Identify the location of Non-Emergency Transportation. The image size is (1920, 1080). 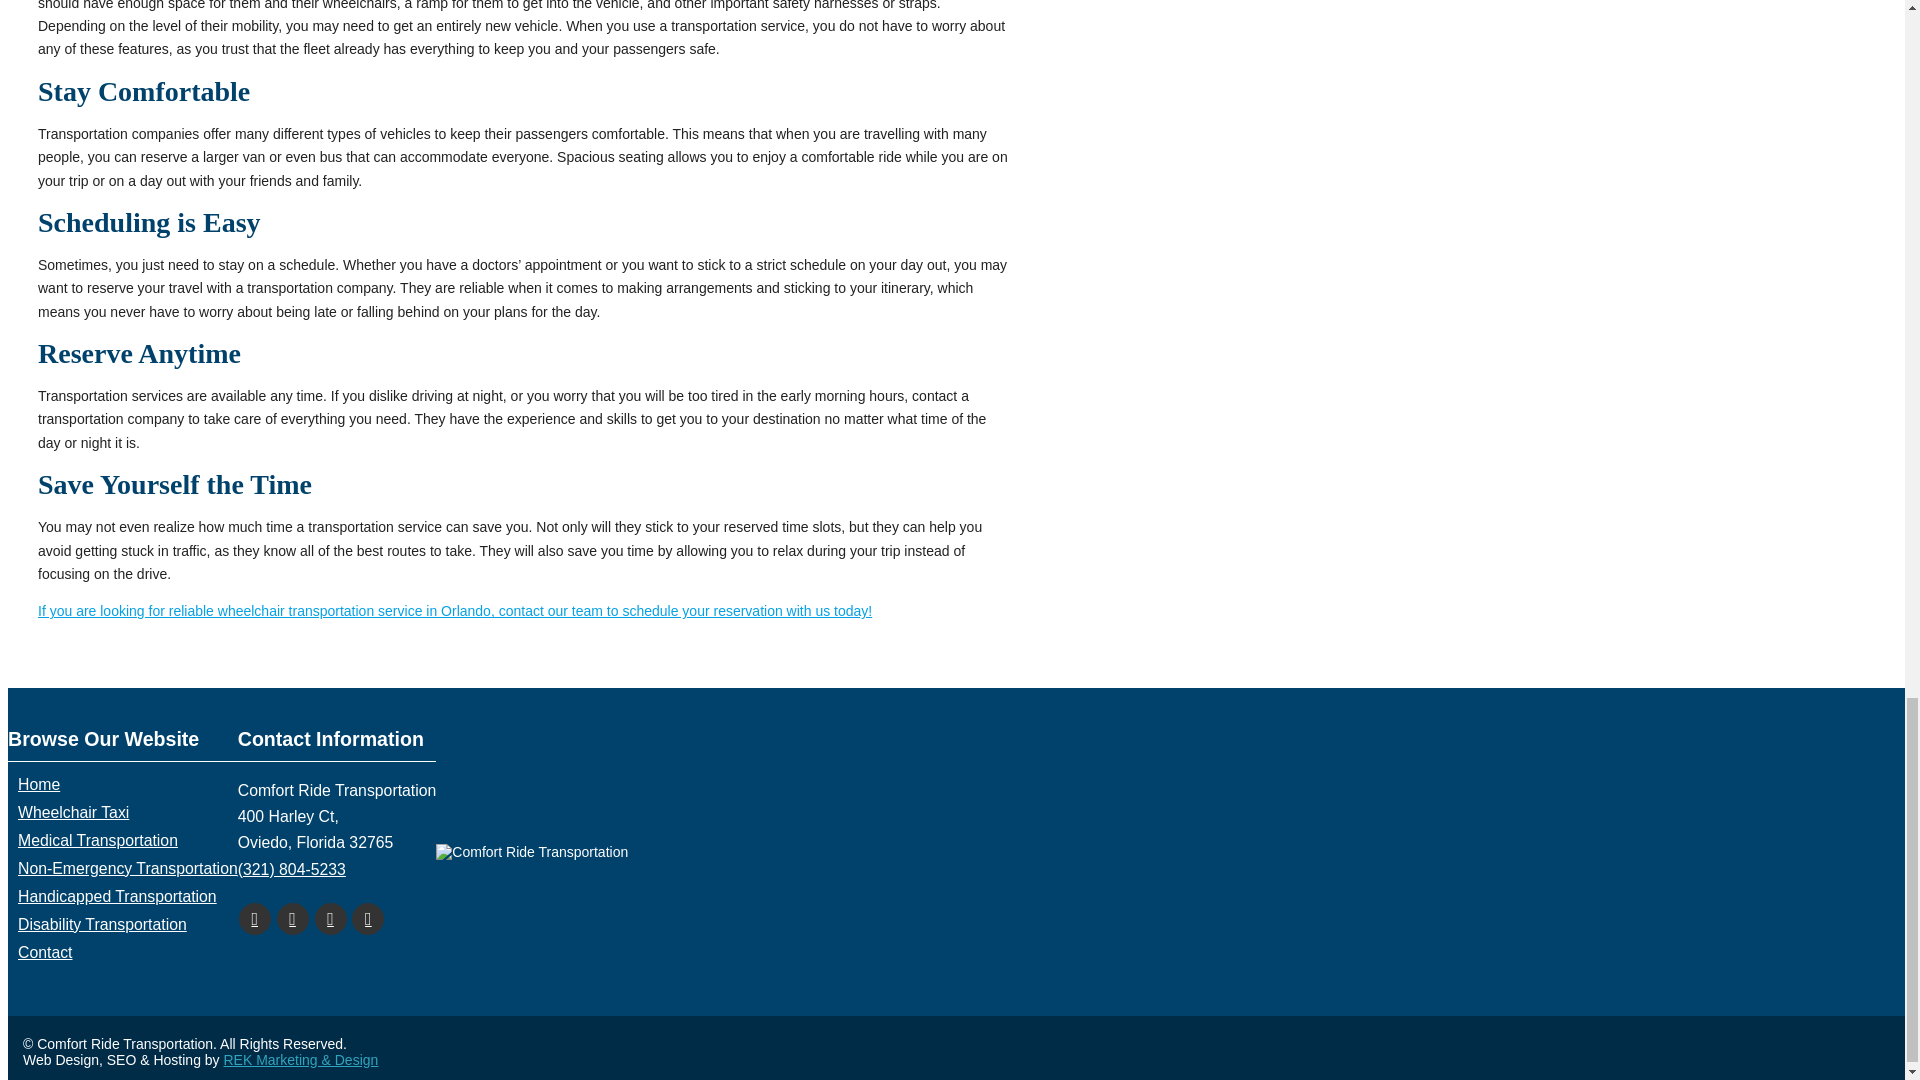
(128, 868).